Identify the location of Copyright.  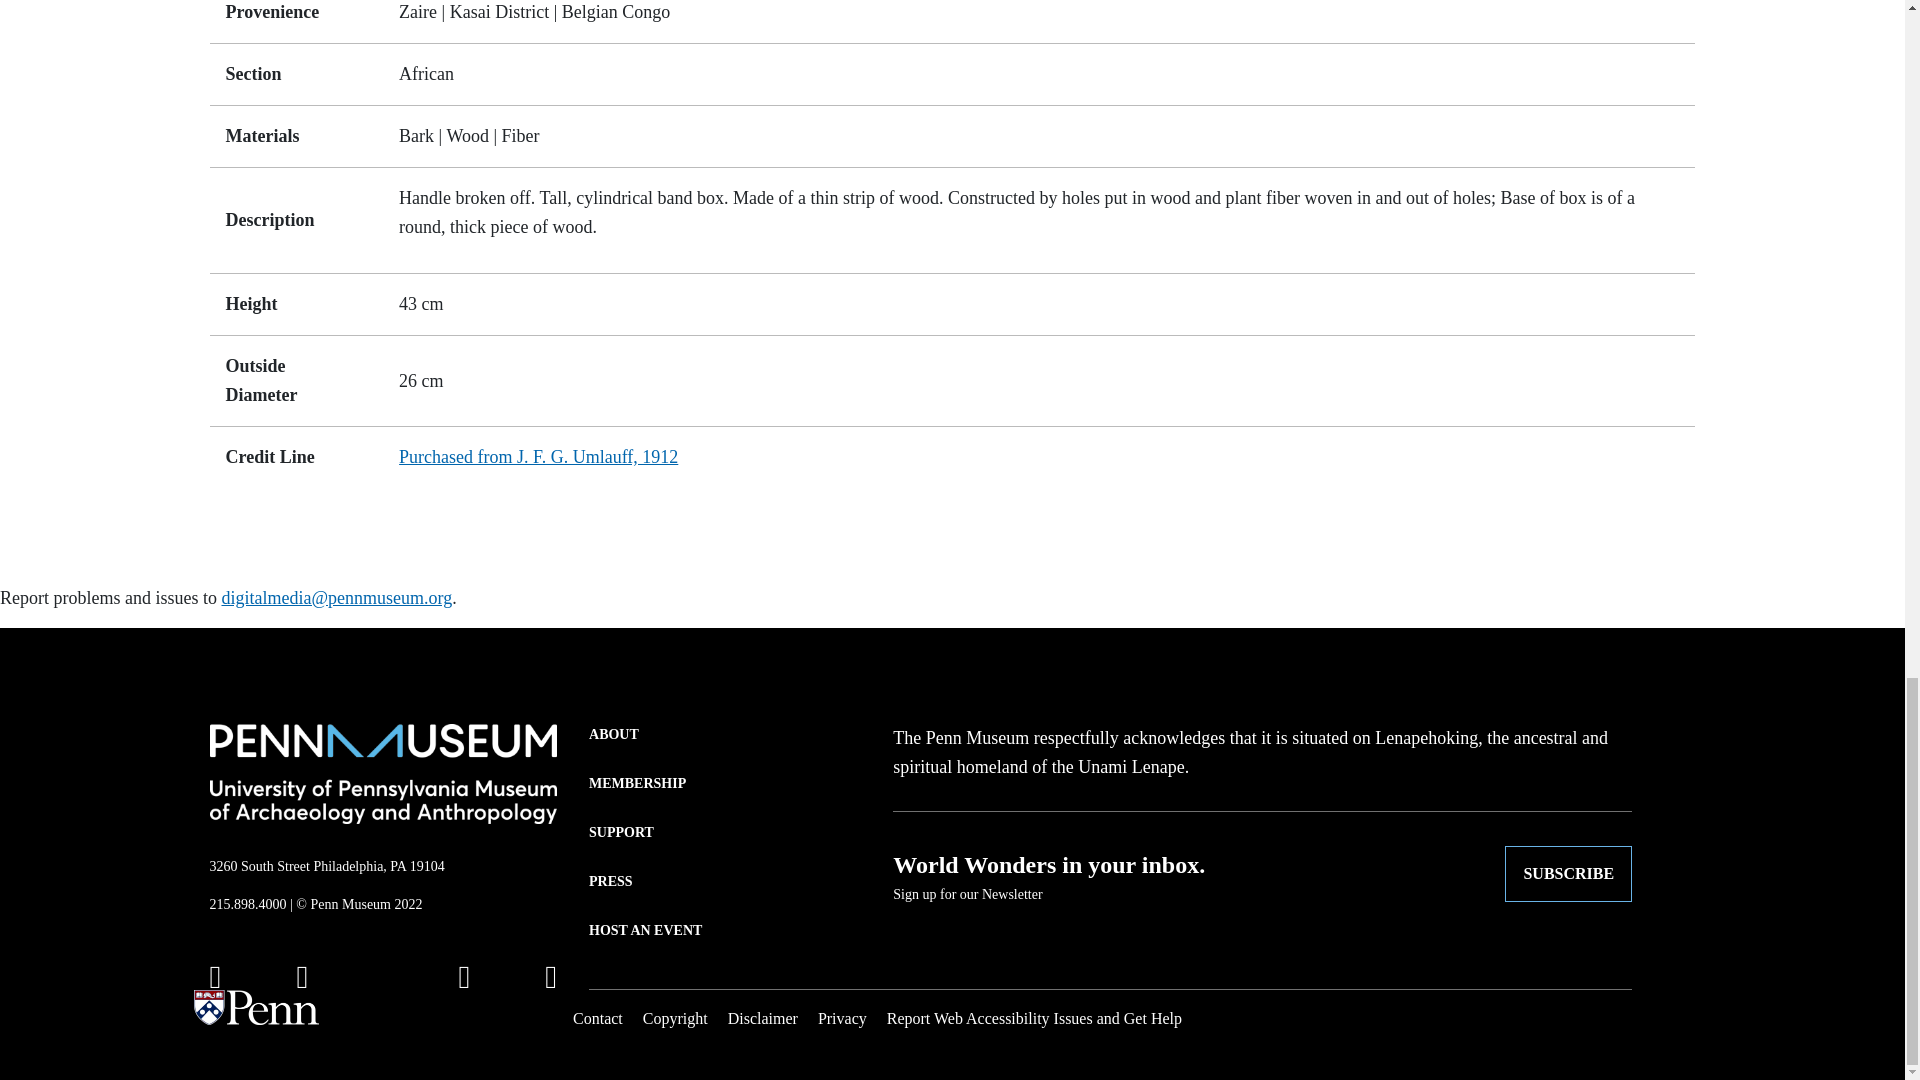
(676, 1018).